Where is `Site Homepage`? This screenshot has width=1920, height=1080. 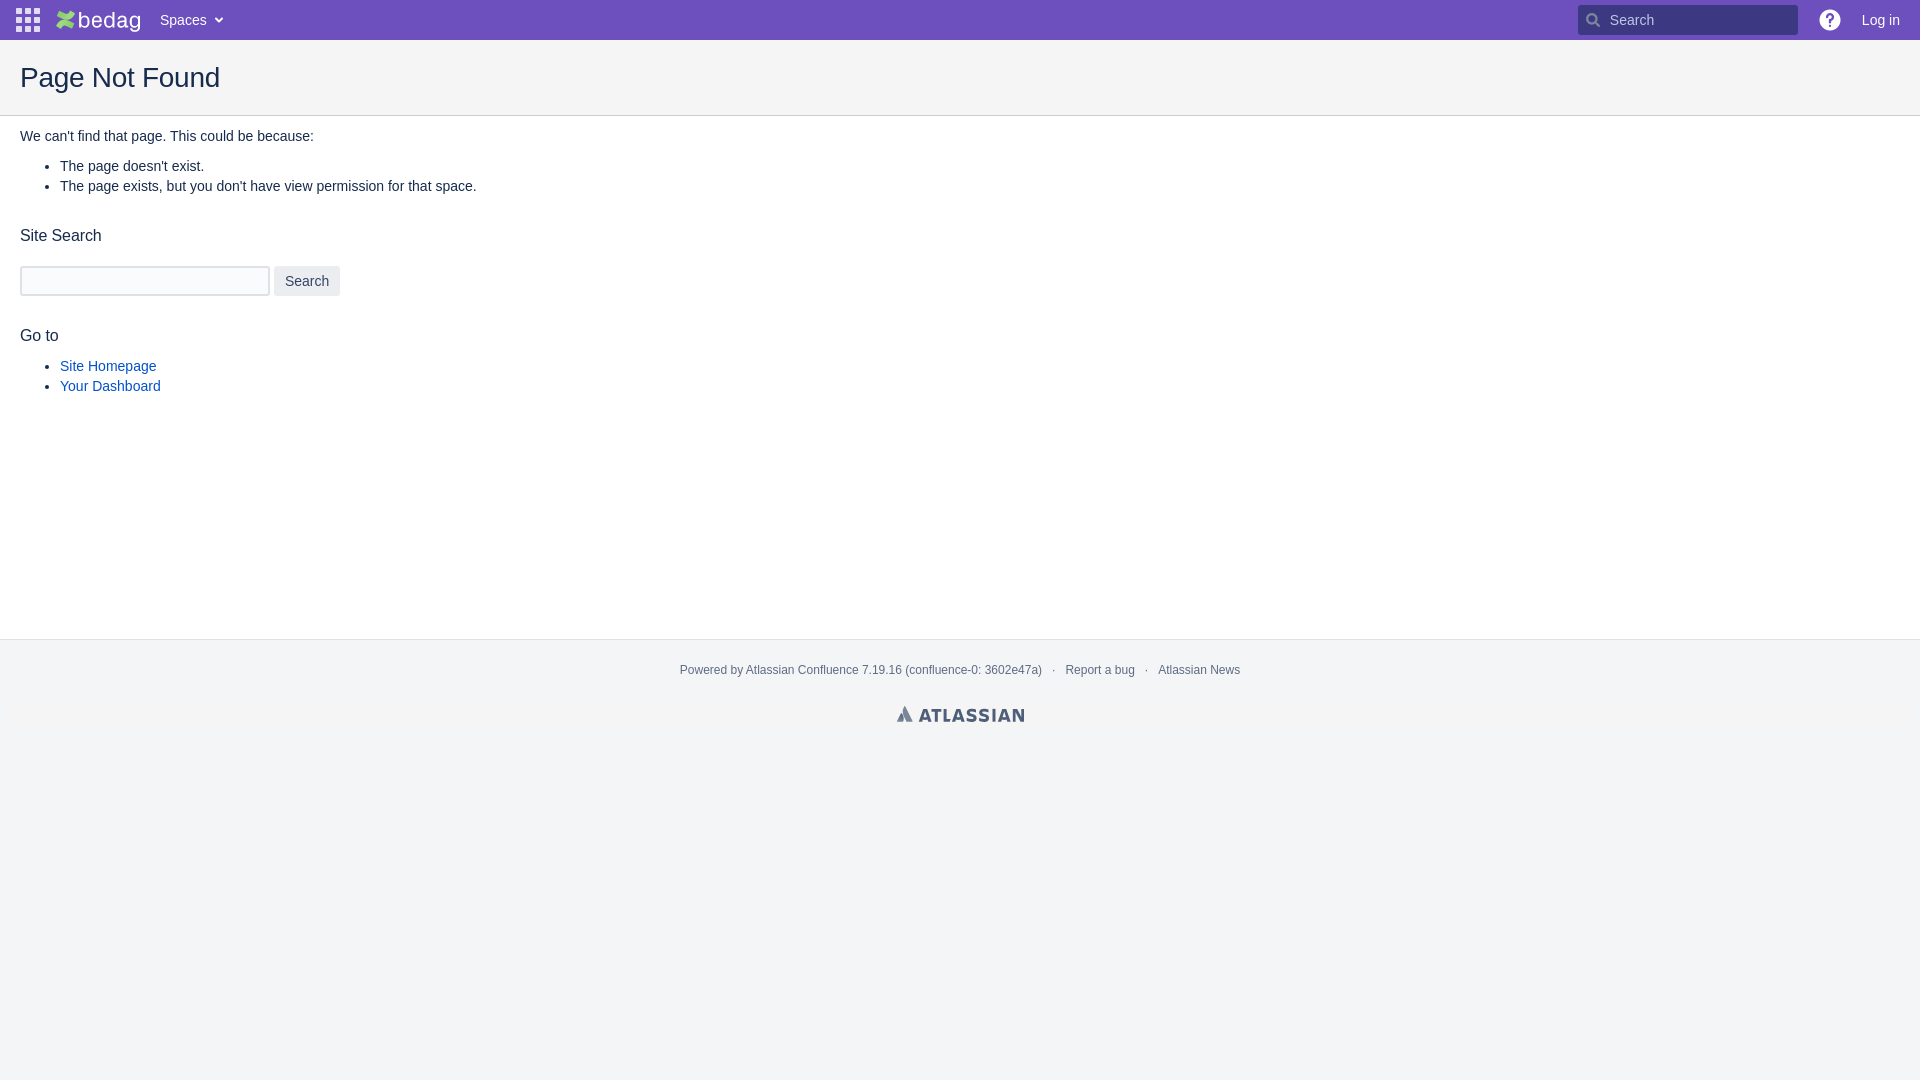 Site Homepage is located at coordinates (108, 366).